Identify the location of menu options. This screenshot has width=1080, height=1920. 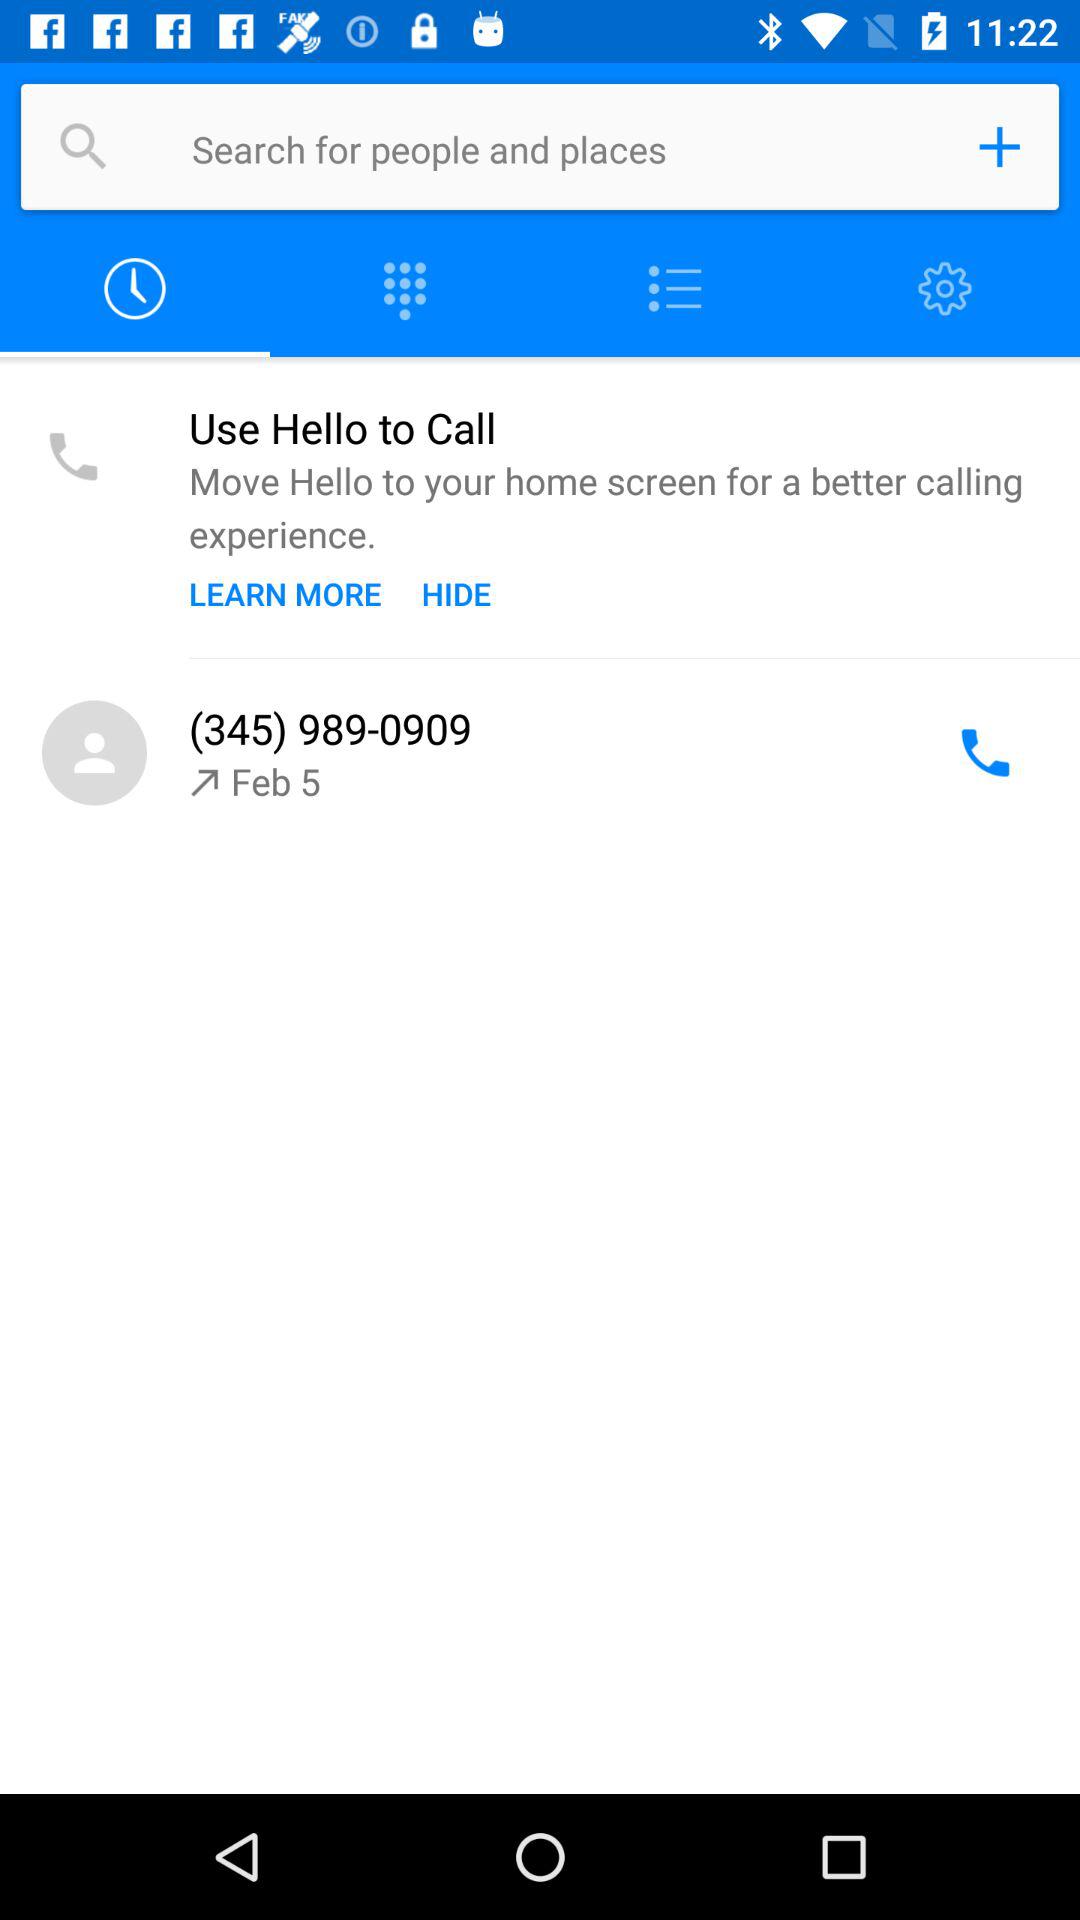
(675, 290).